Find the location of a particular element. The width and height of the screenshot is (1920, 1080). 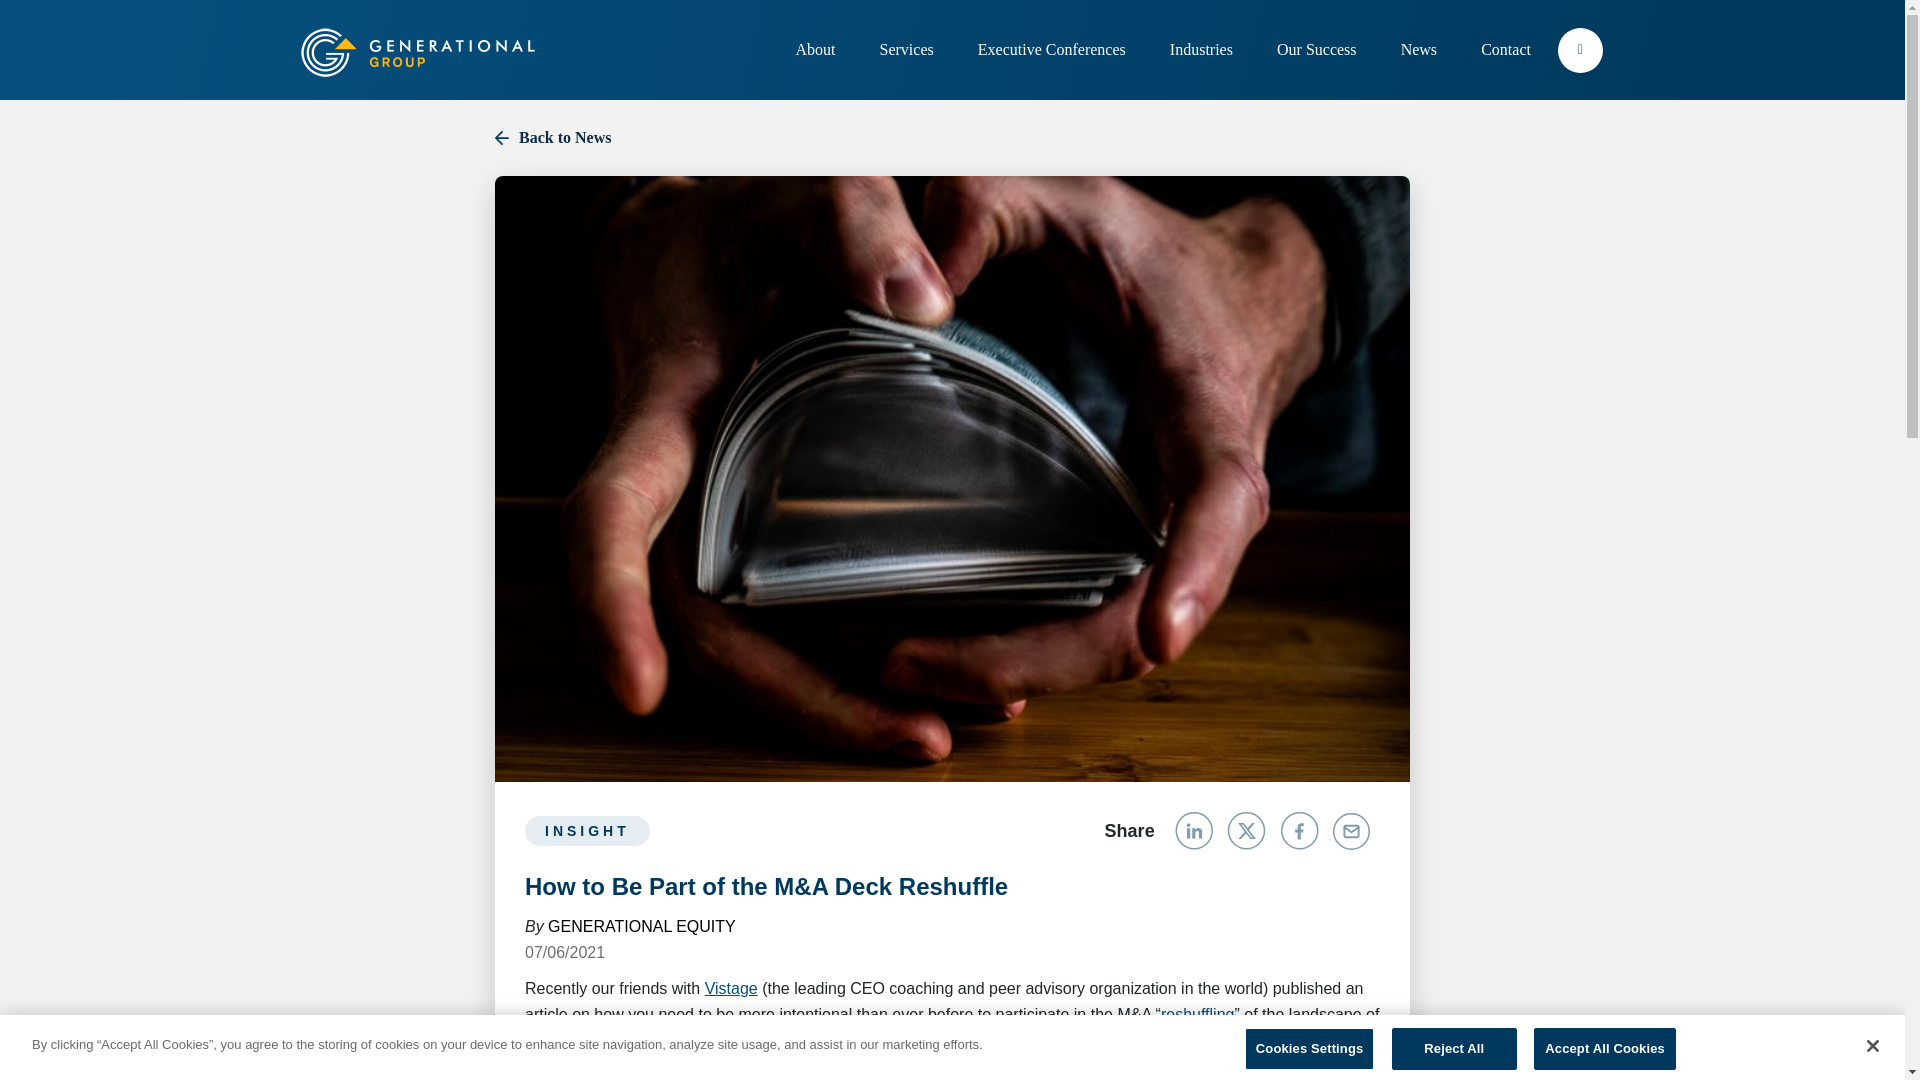

Industries is located at coordinates (1204, 49).